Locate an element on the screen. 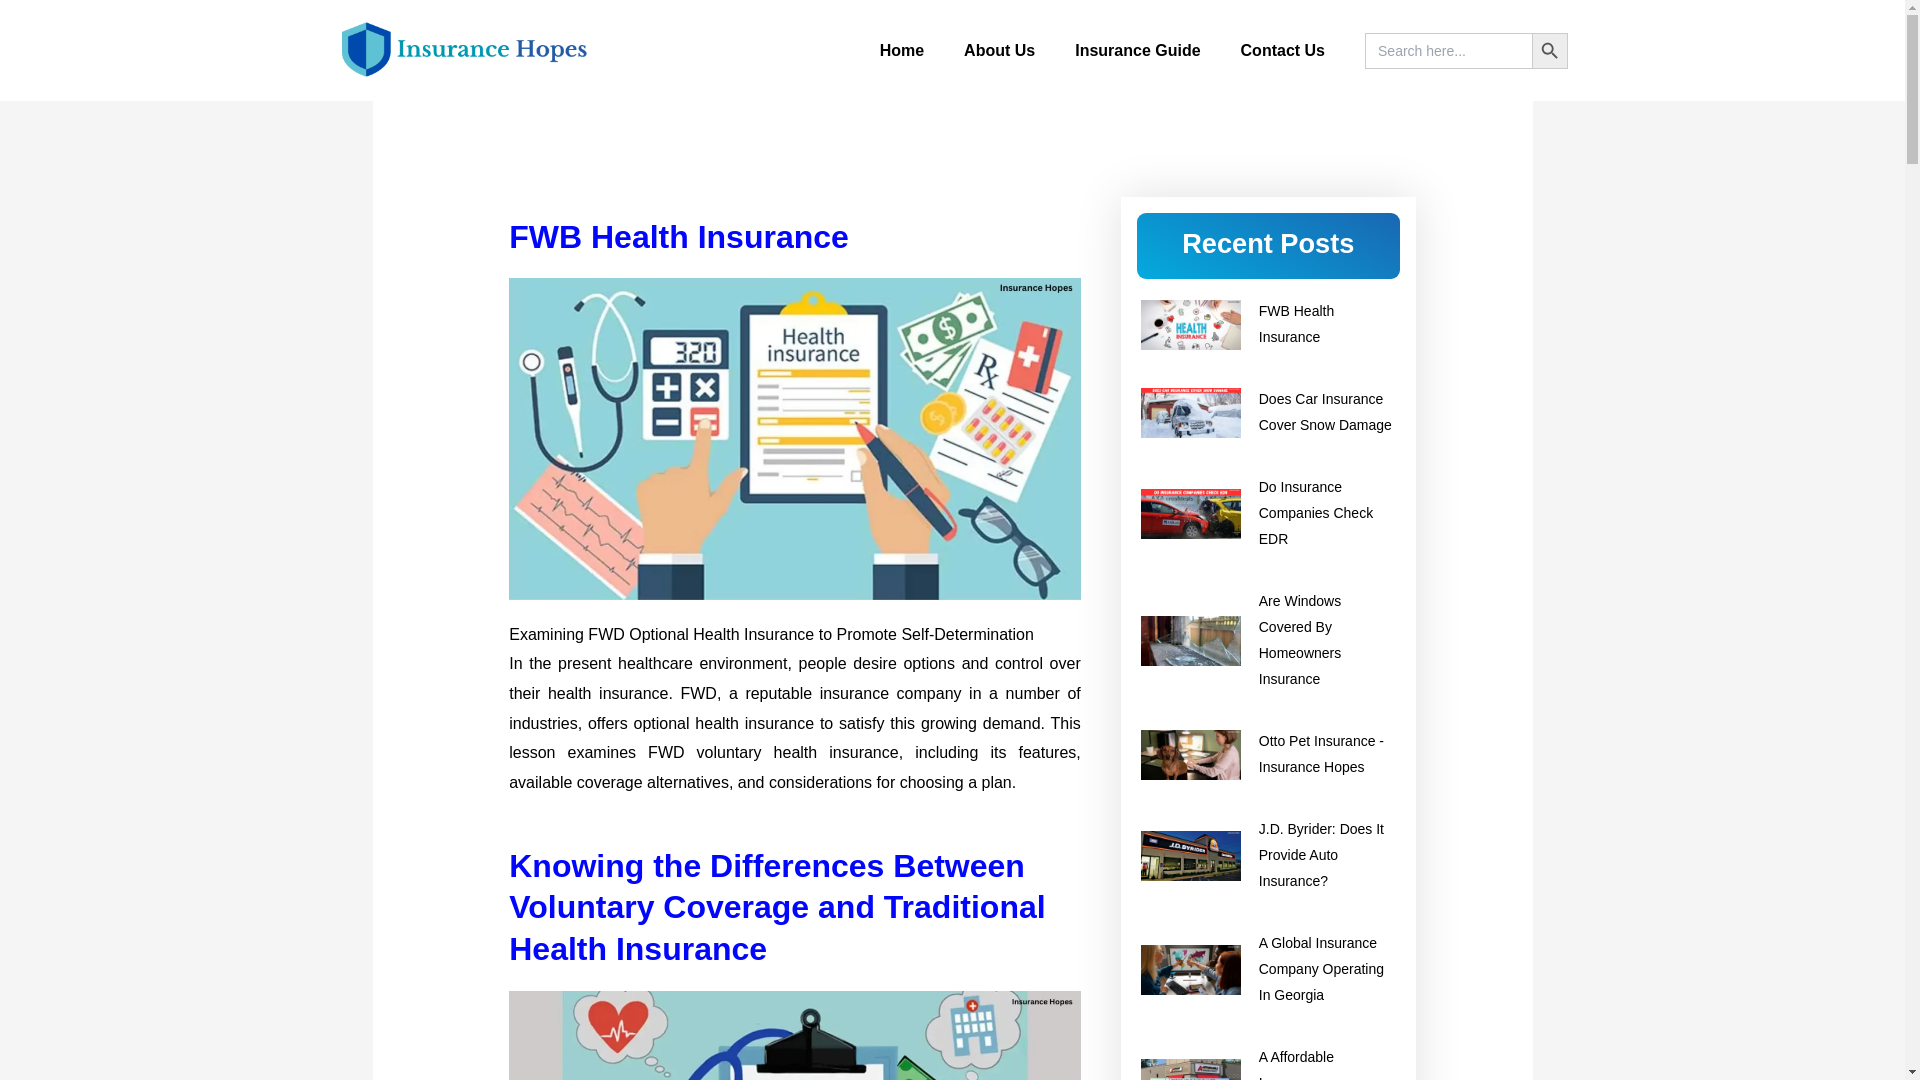 The width and height of the screenshot is (1920, 1080). Search Button is located at coordinates (1550, 51).